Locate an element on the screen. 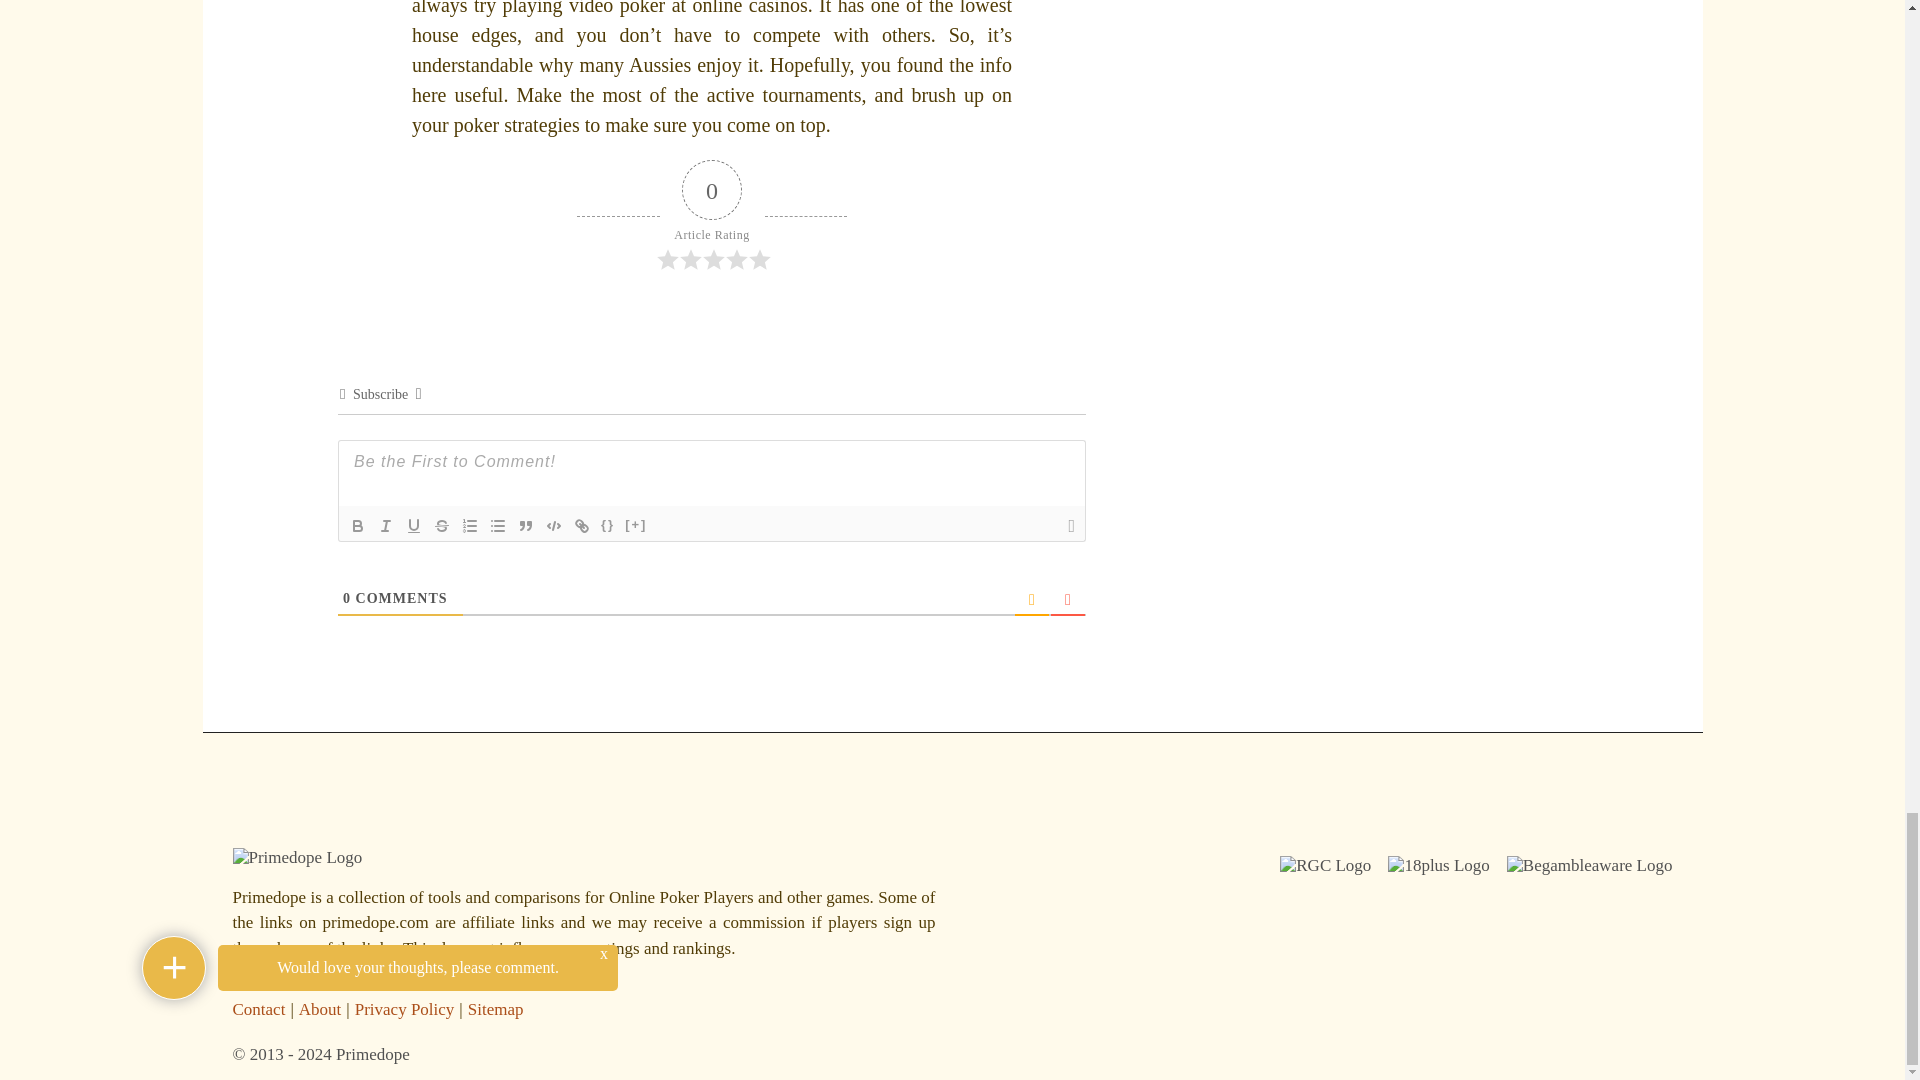 This screenshot has width=1920, height=1080. Blockquote is located at coordinates (526, 524).